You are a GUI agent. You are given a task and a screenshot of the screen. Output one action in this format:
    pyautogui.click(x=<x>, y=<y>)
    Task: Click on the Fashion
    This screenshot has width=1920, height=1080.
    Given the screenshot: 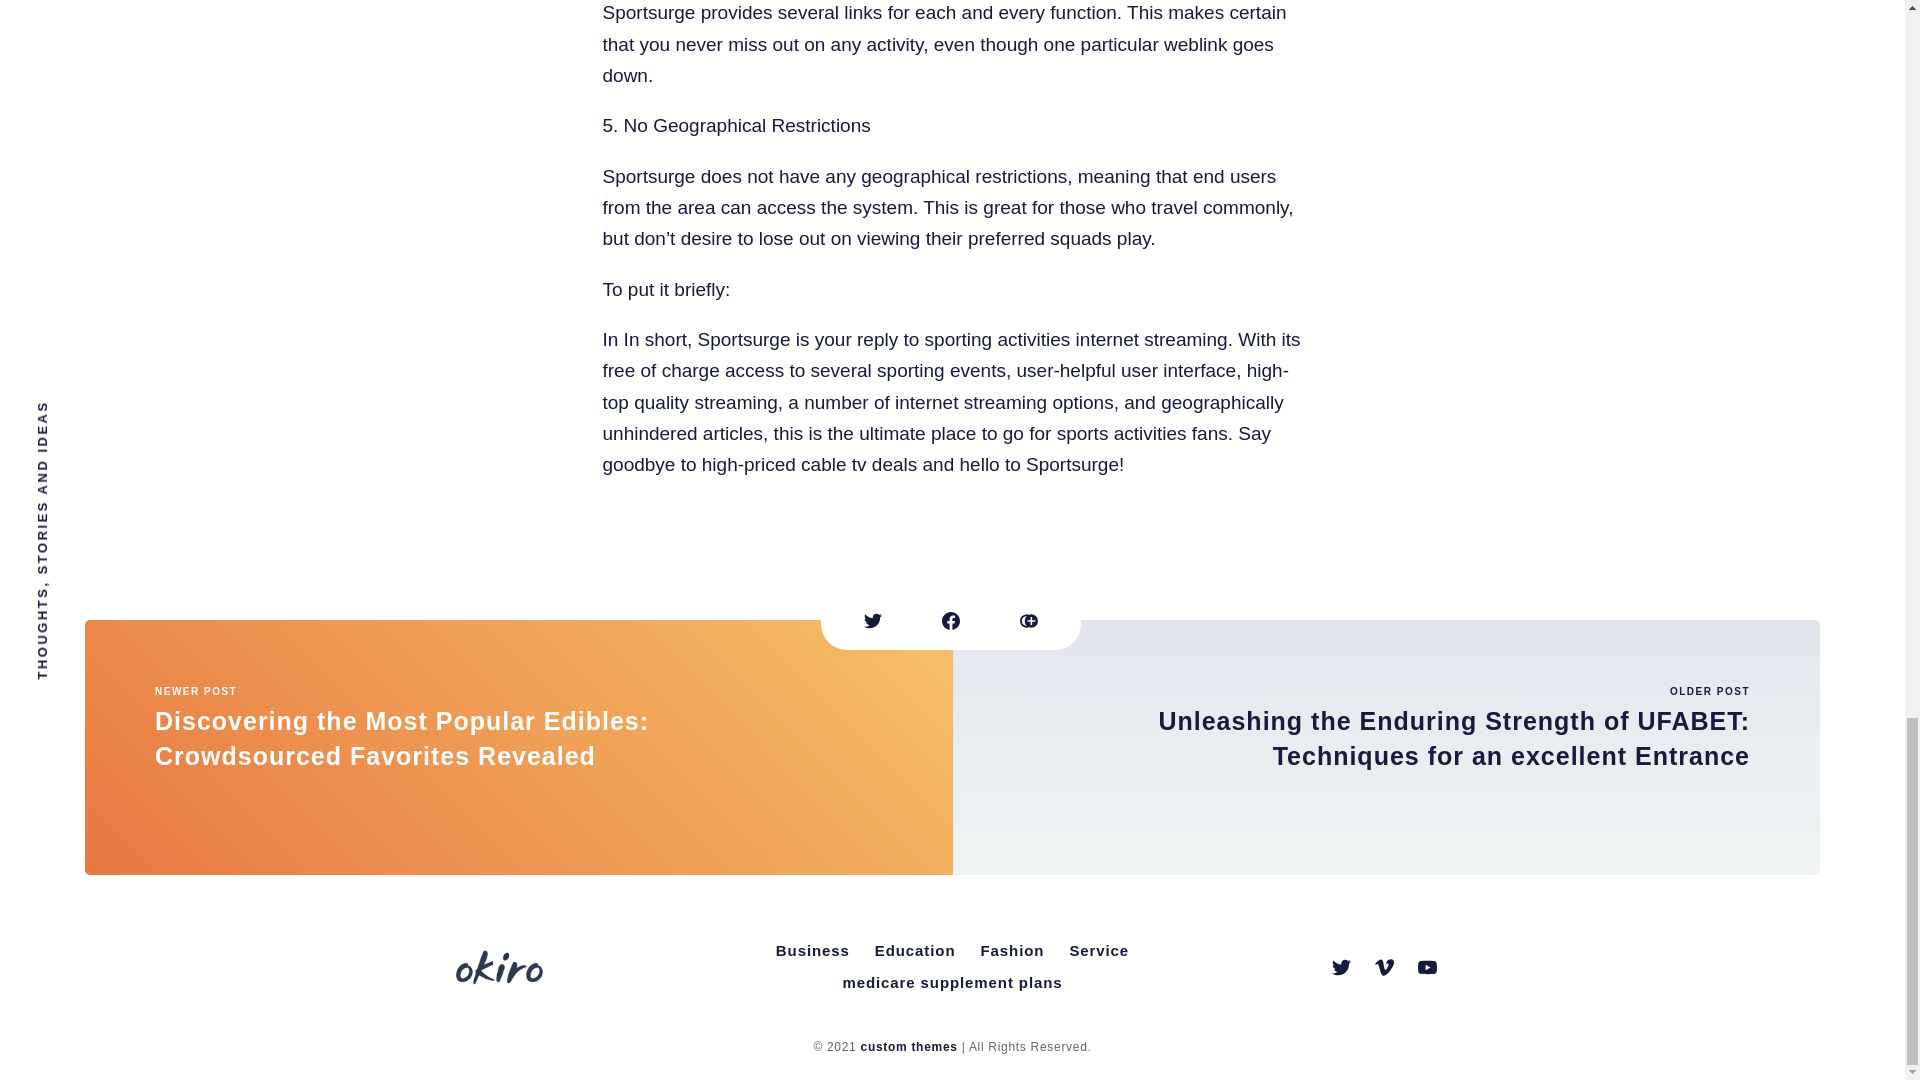 What is the action you would take?
    pyautogui.click(x=1012, y=951)
    